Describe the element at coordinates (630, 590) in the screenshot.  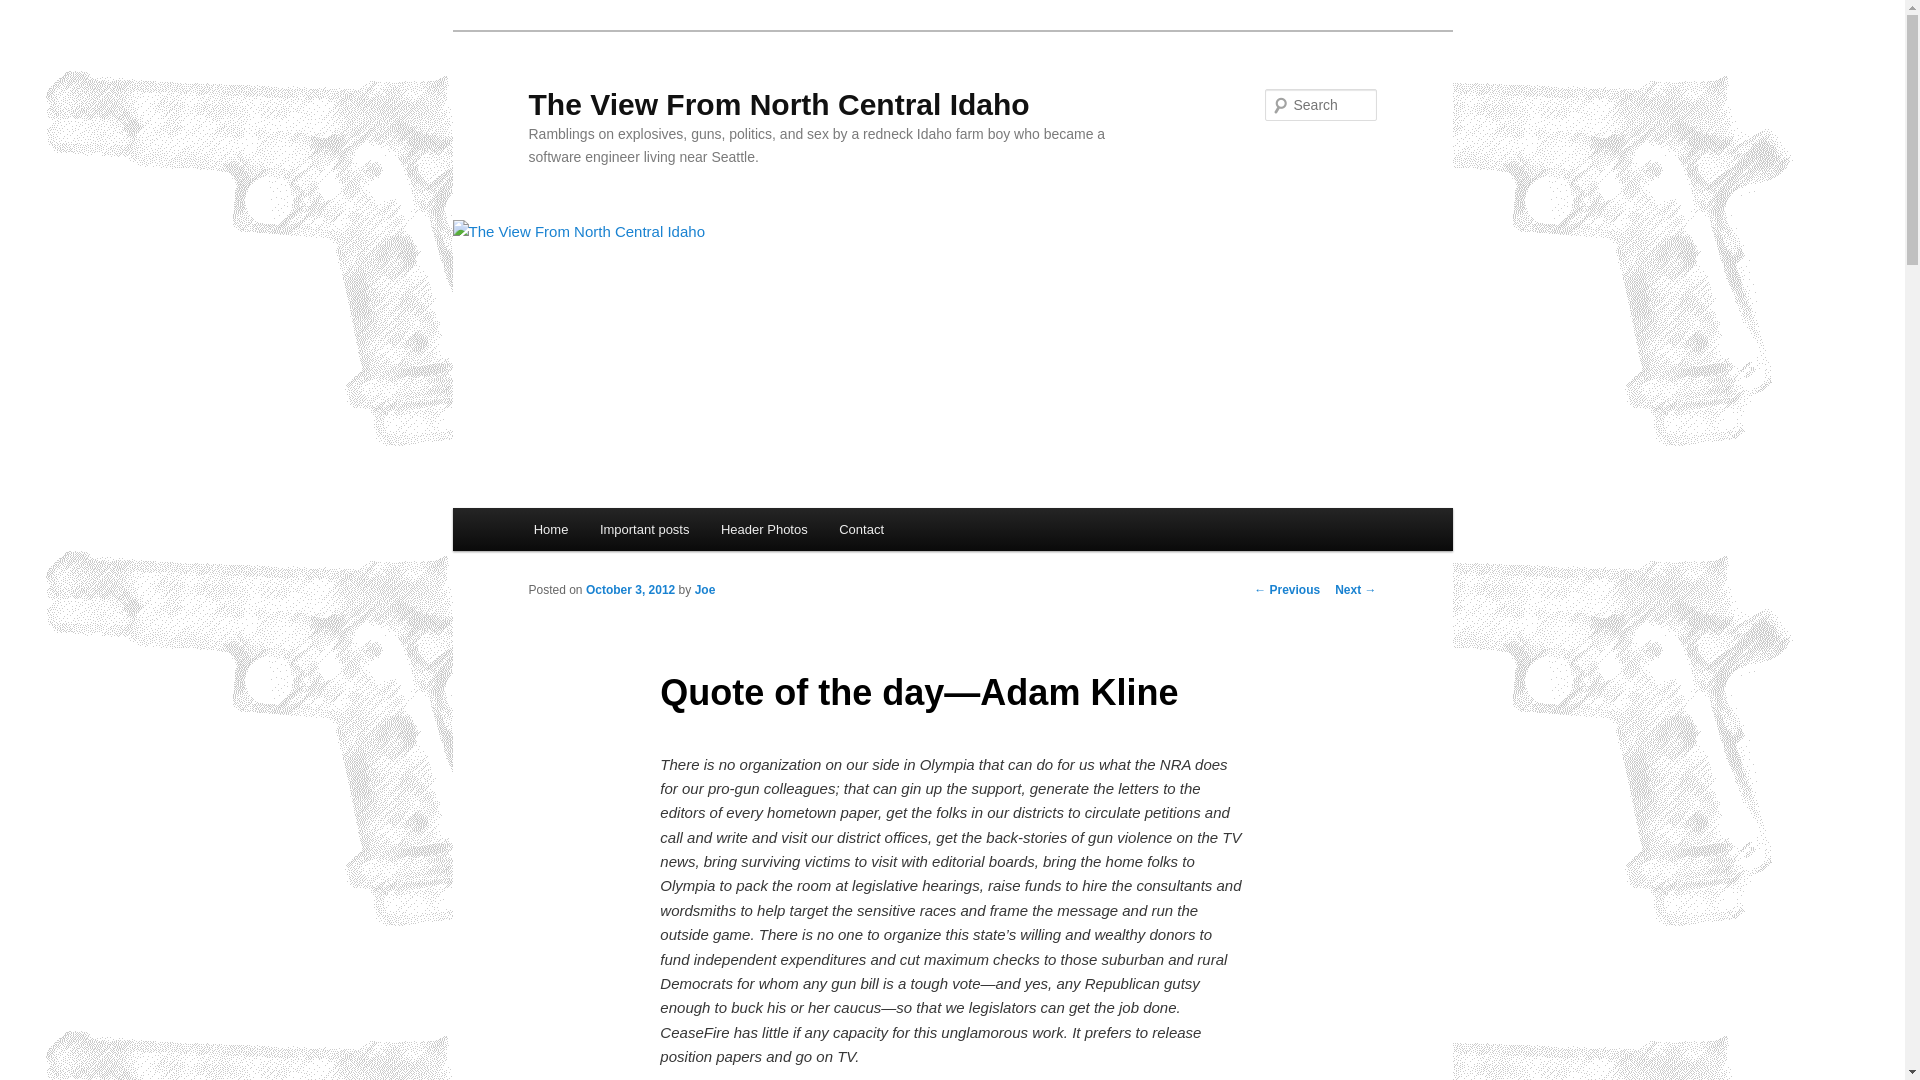
I see `October 3, 2012` at that location.